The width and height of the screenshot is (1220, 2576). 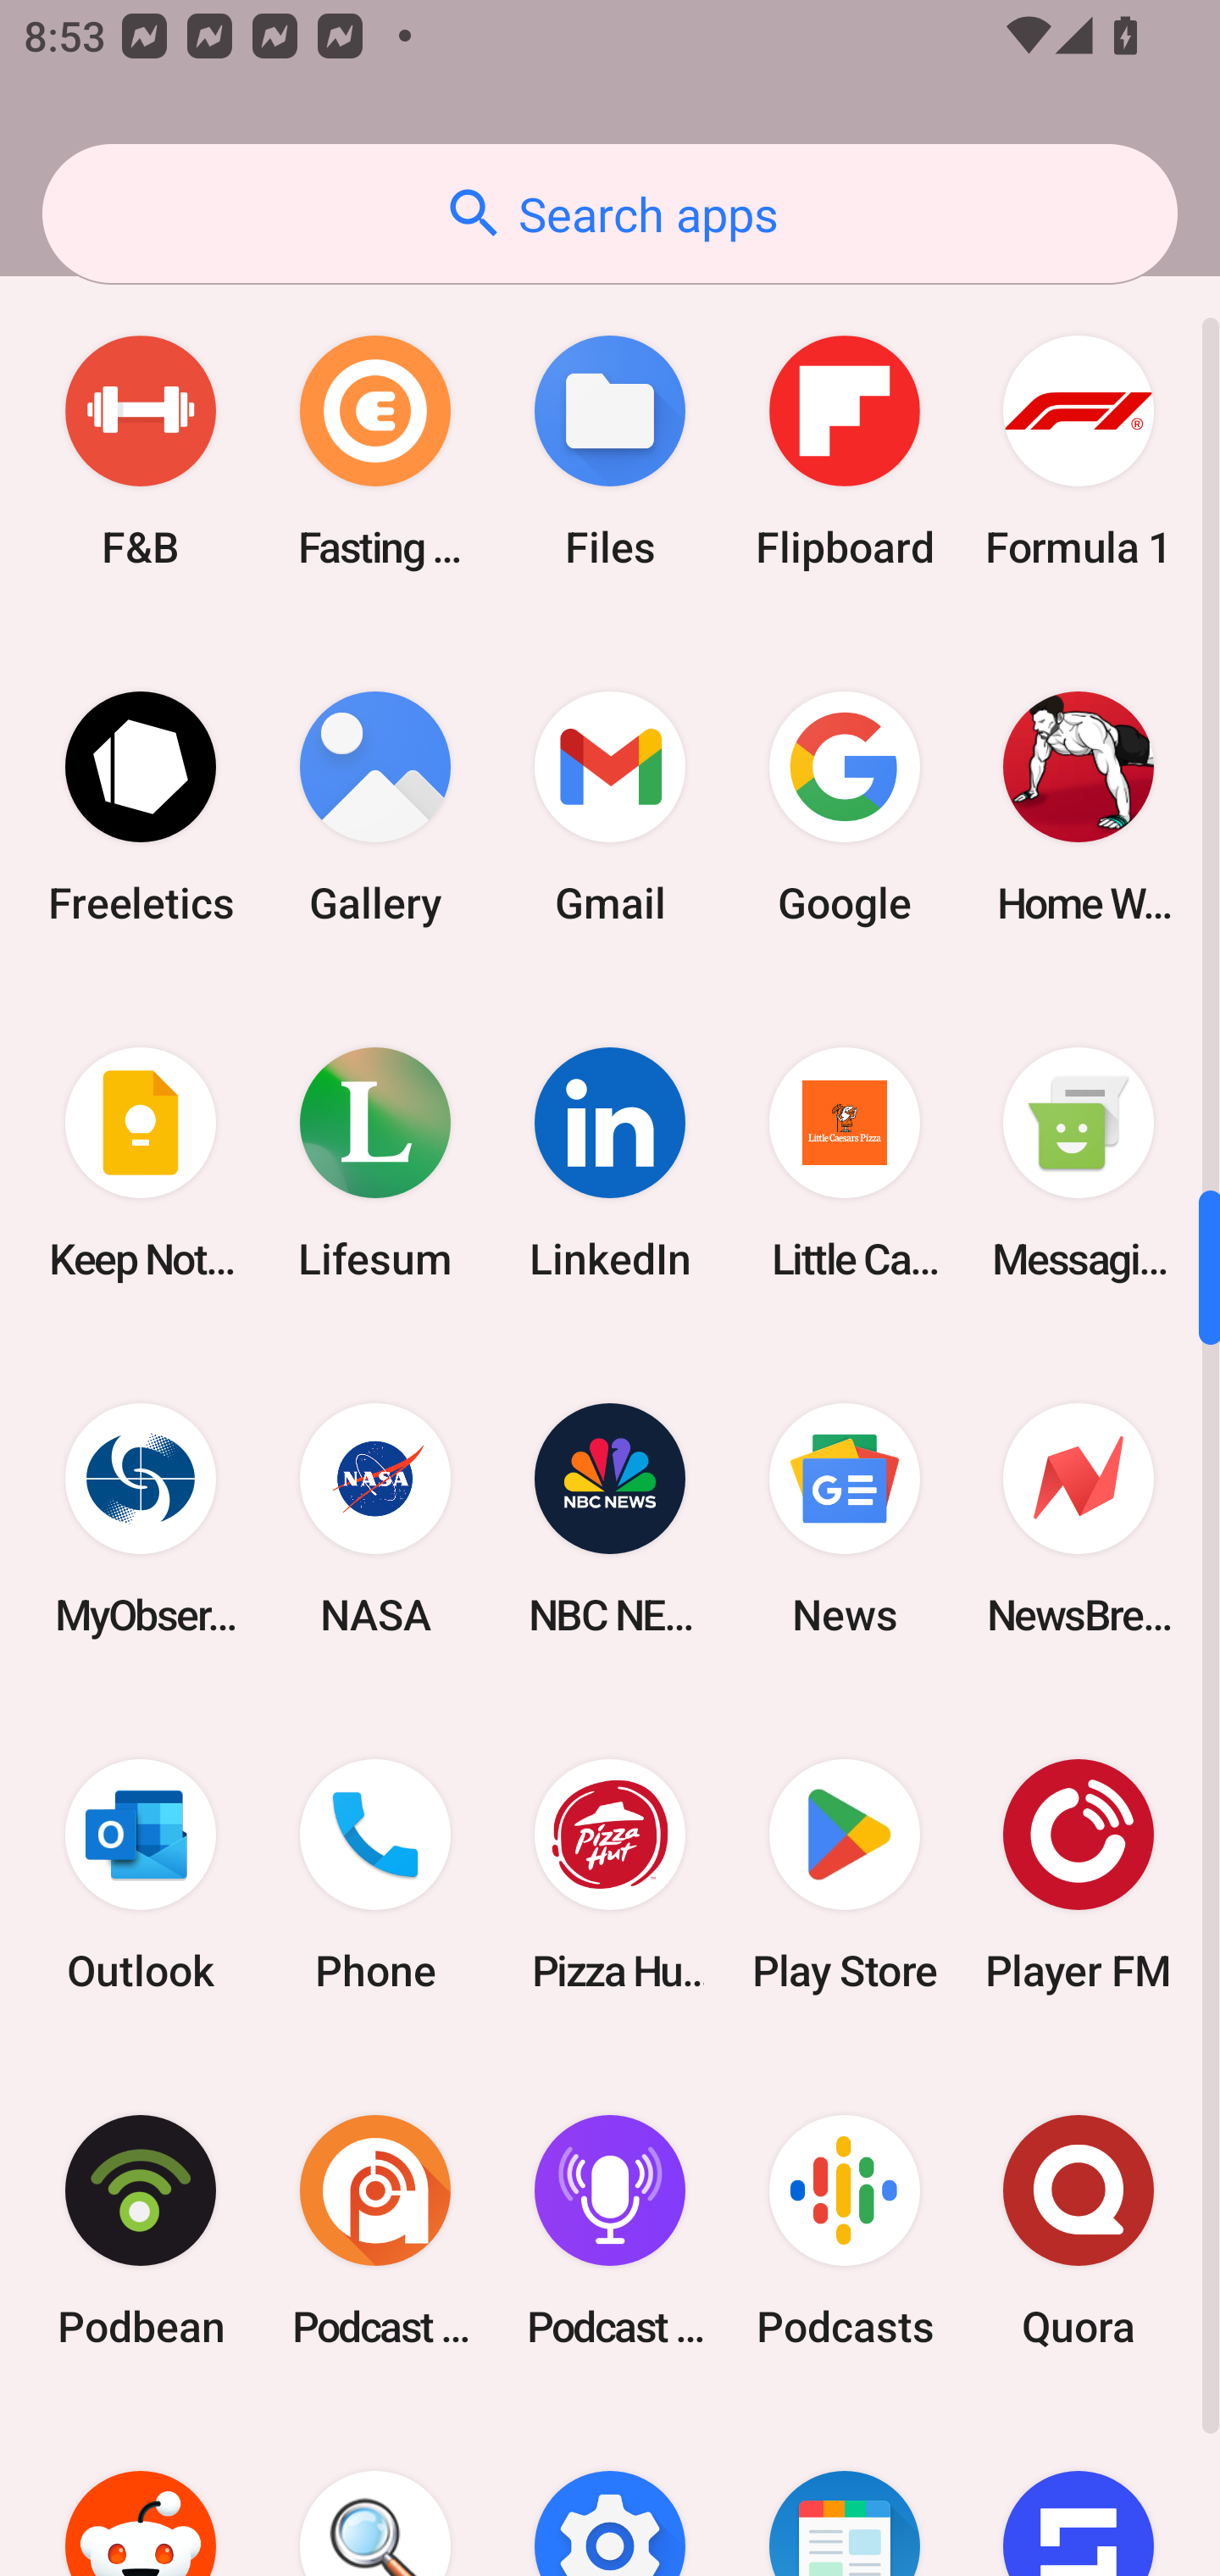 What do you see at coordinates (141, 2230) in the screenshot?
I see `Podbean` at bounding box center [141, 2230].